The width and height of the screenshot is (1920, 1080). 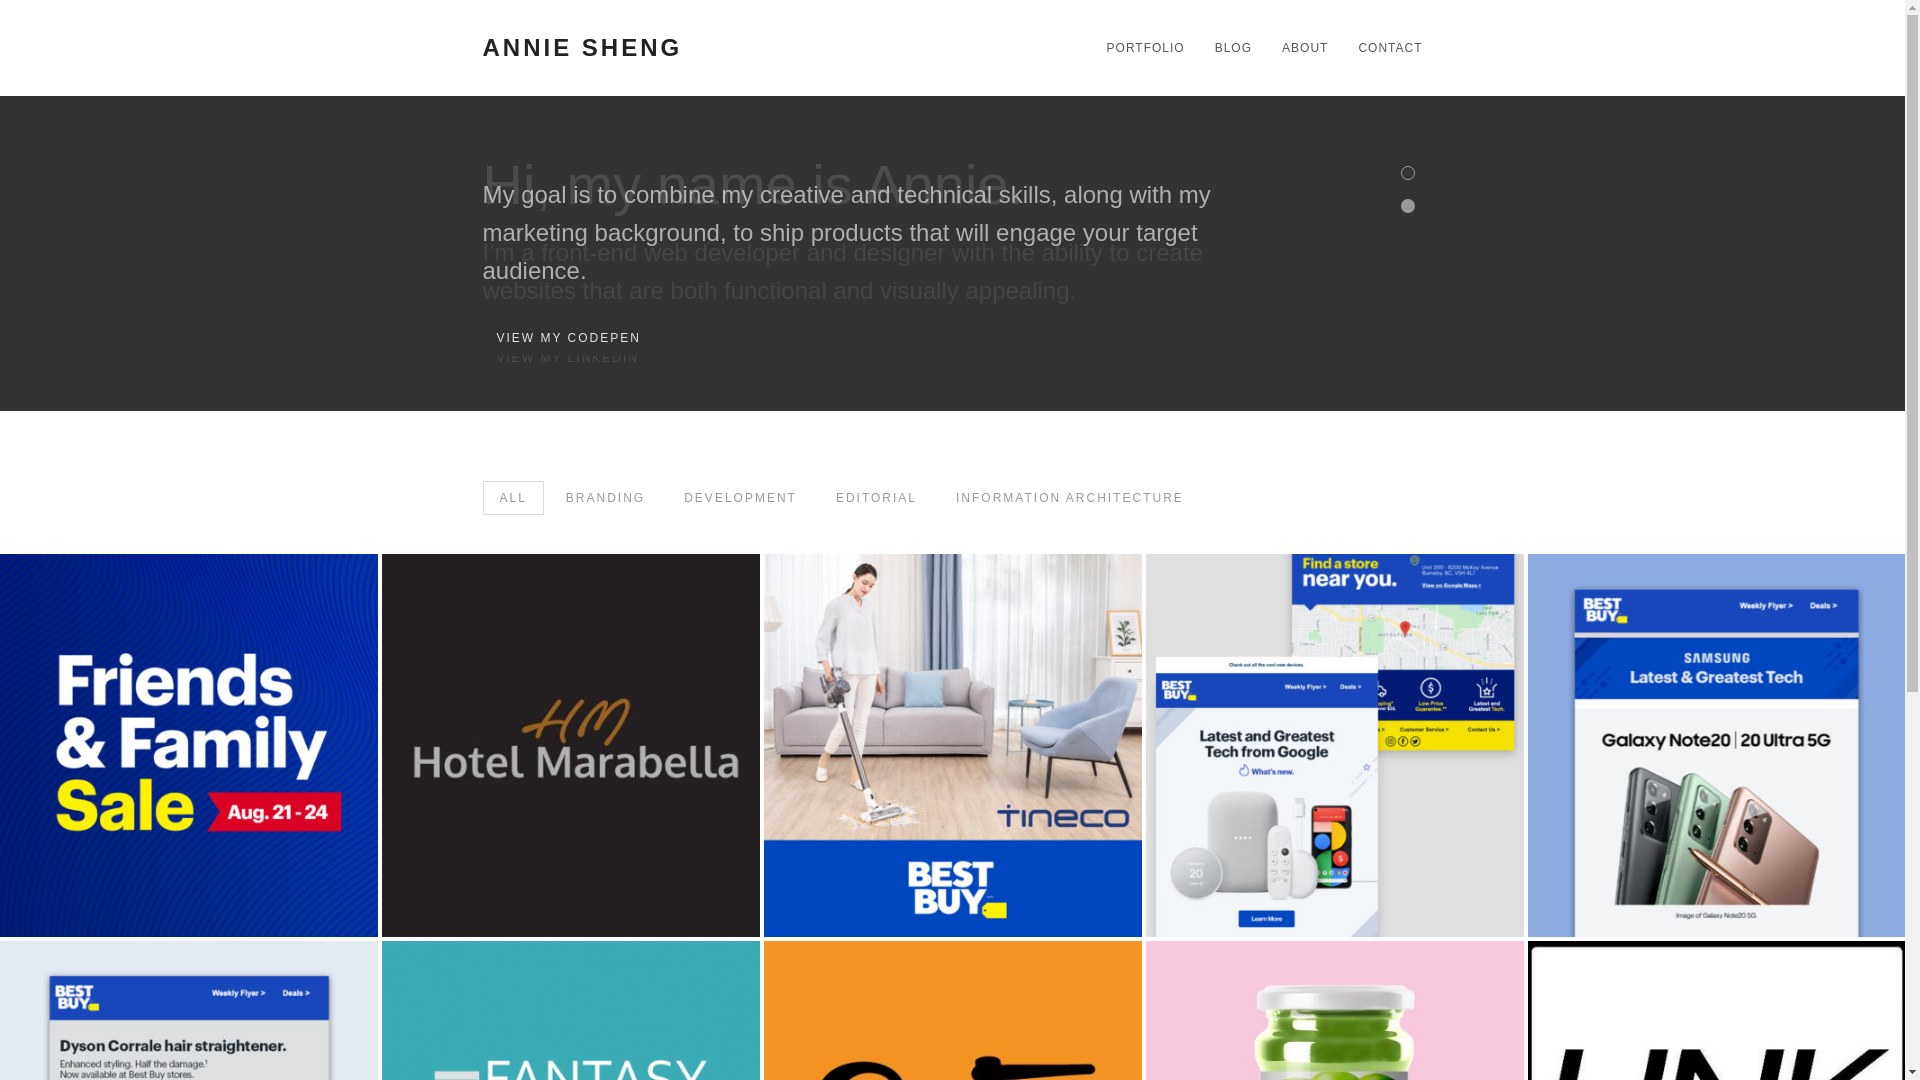 I want to click on ANNIE SHENG, so click(x=622, y=48).